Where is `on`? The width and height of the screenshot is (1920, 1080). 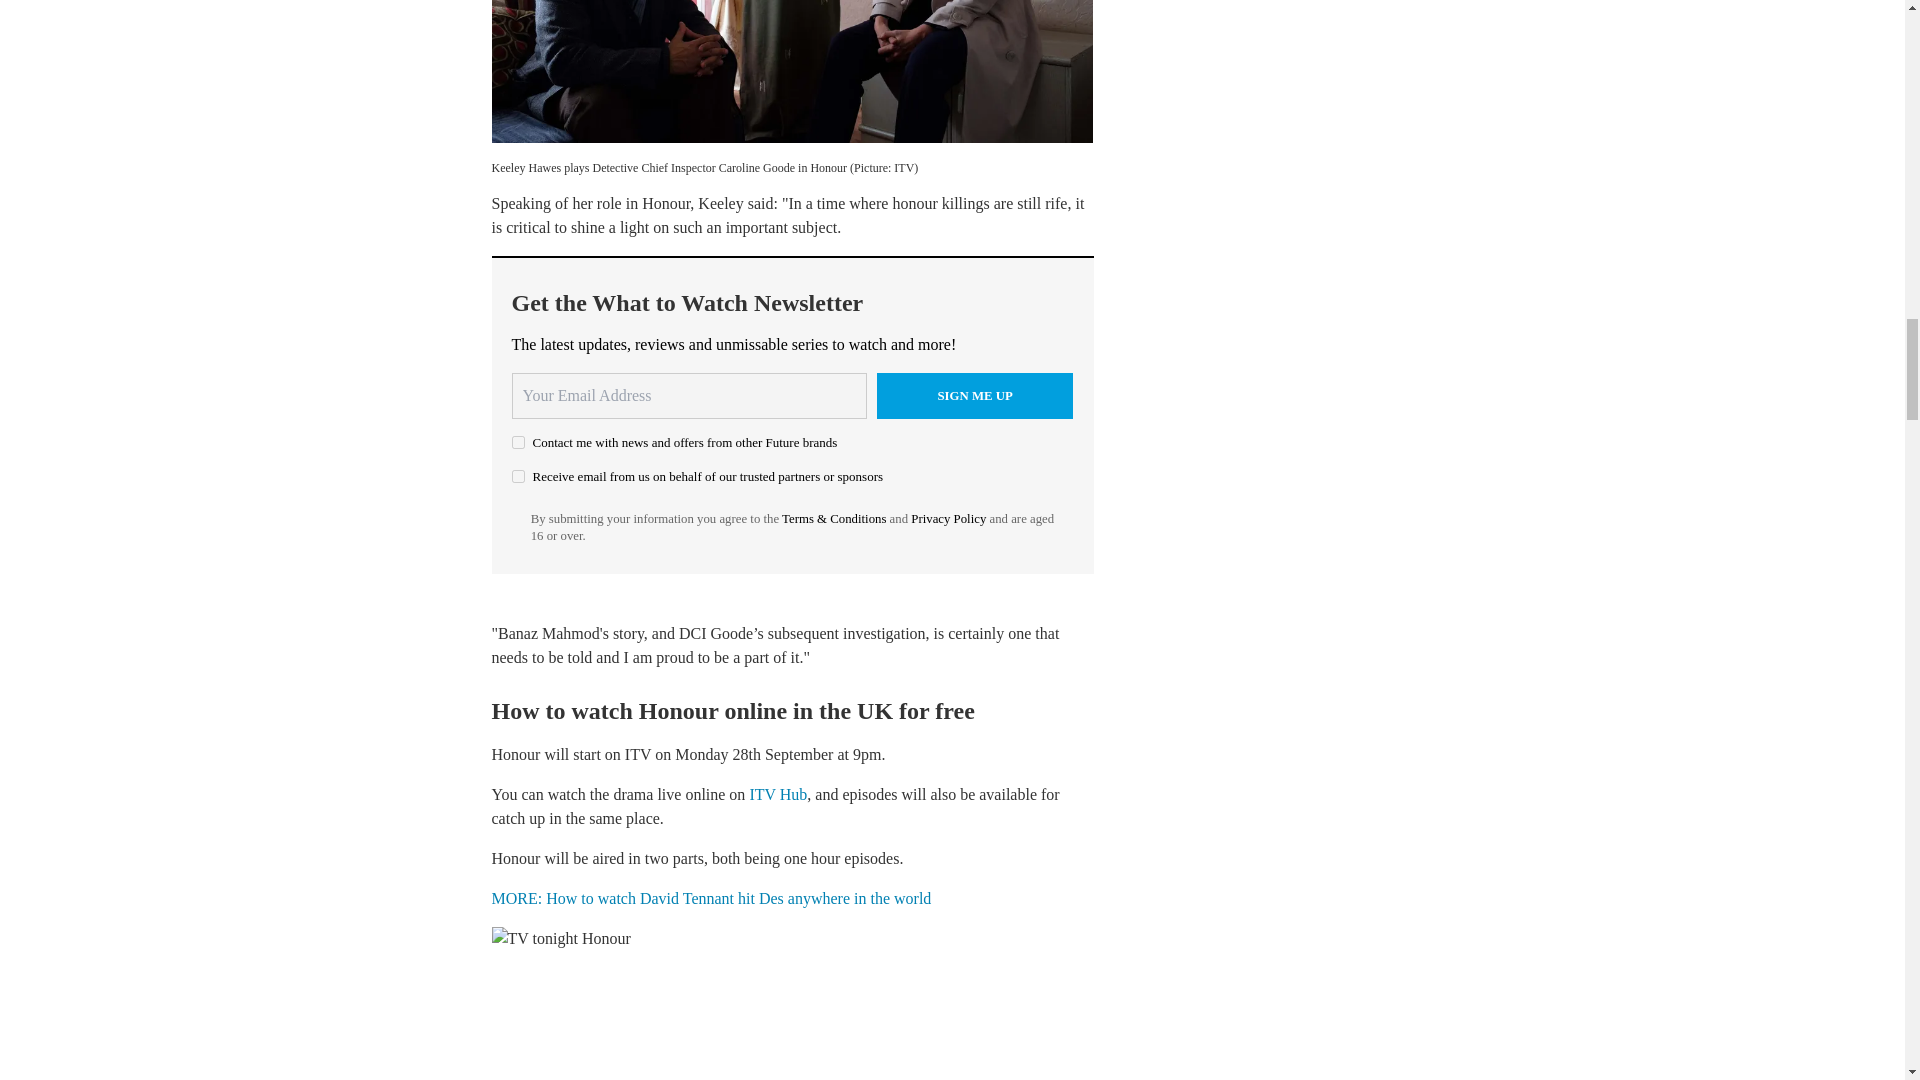
on is located at coordinates (518, 442).